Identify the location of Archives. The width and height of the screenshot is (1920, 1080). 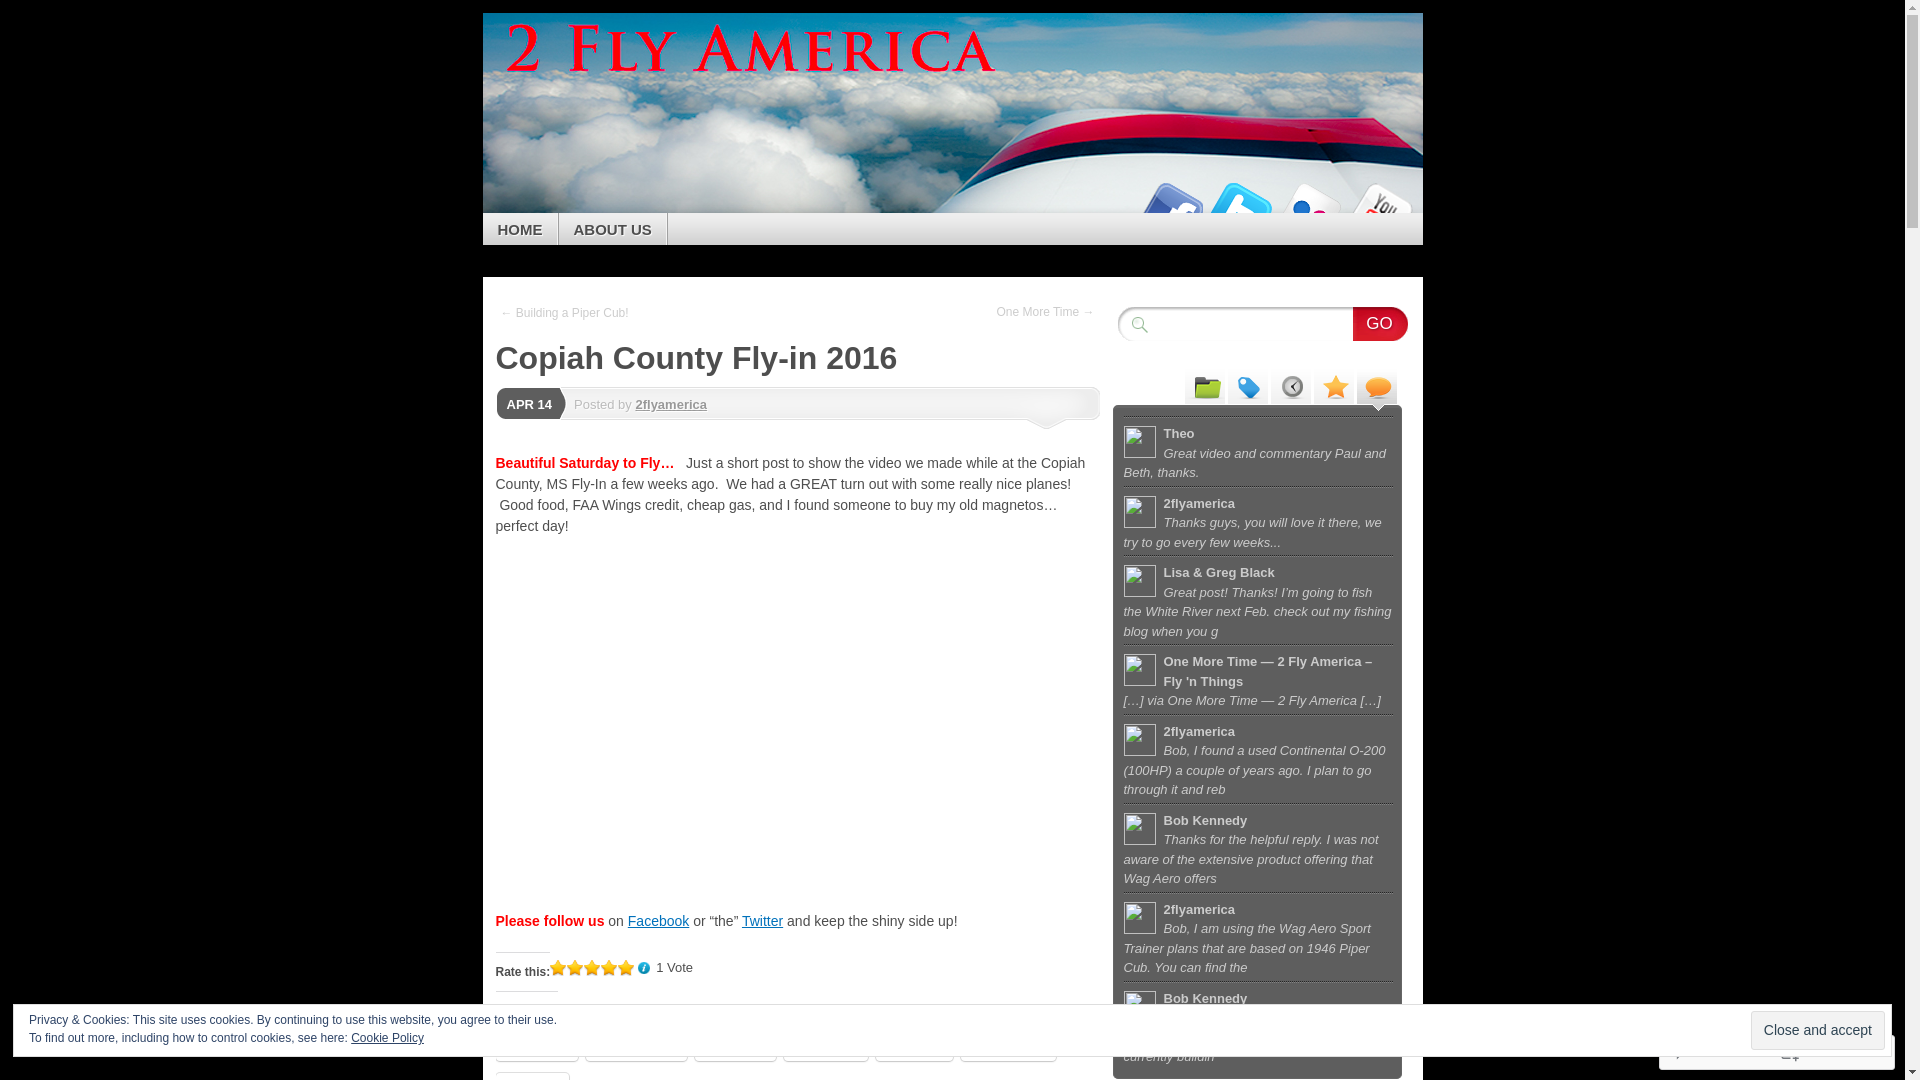
(1291, 386).